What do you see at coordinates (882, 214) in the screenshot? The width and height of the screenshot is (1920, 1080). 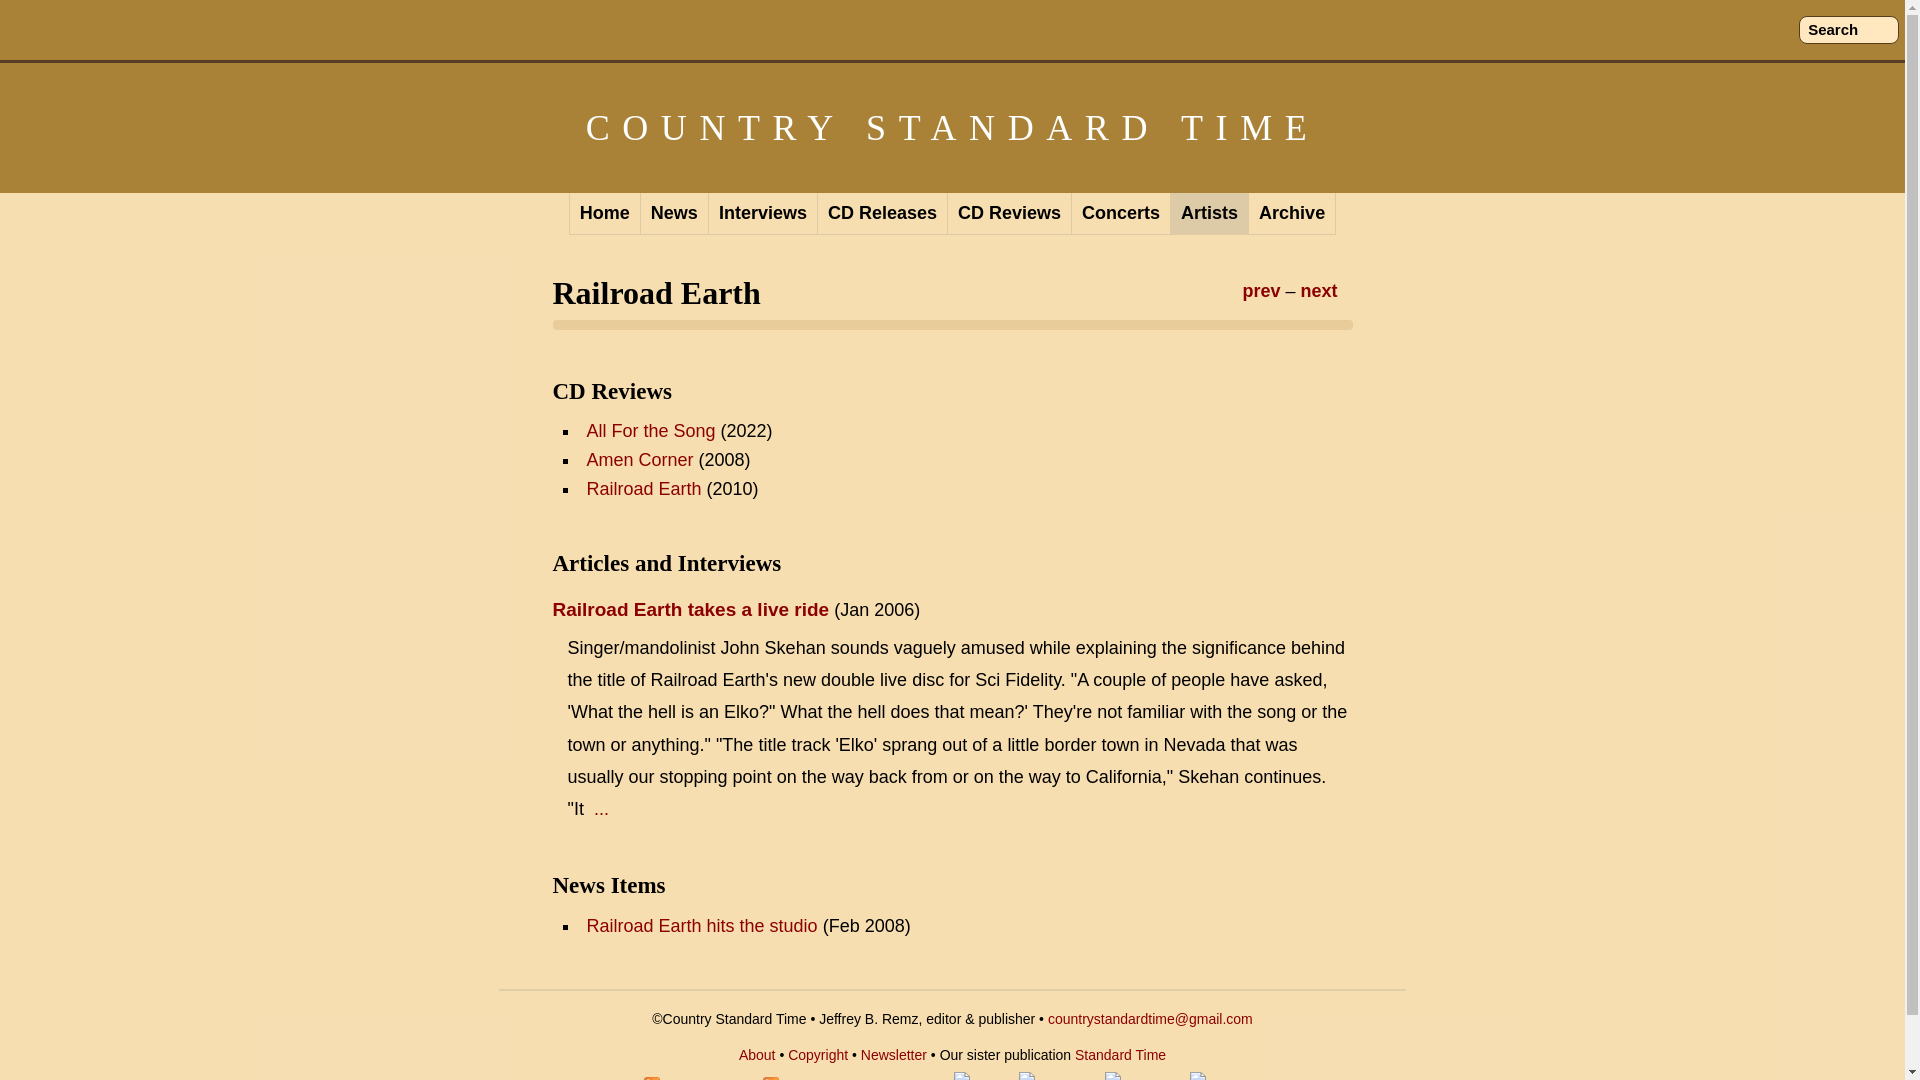 I see `CD Releases` at bounding box center [882, 214].